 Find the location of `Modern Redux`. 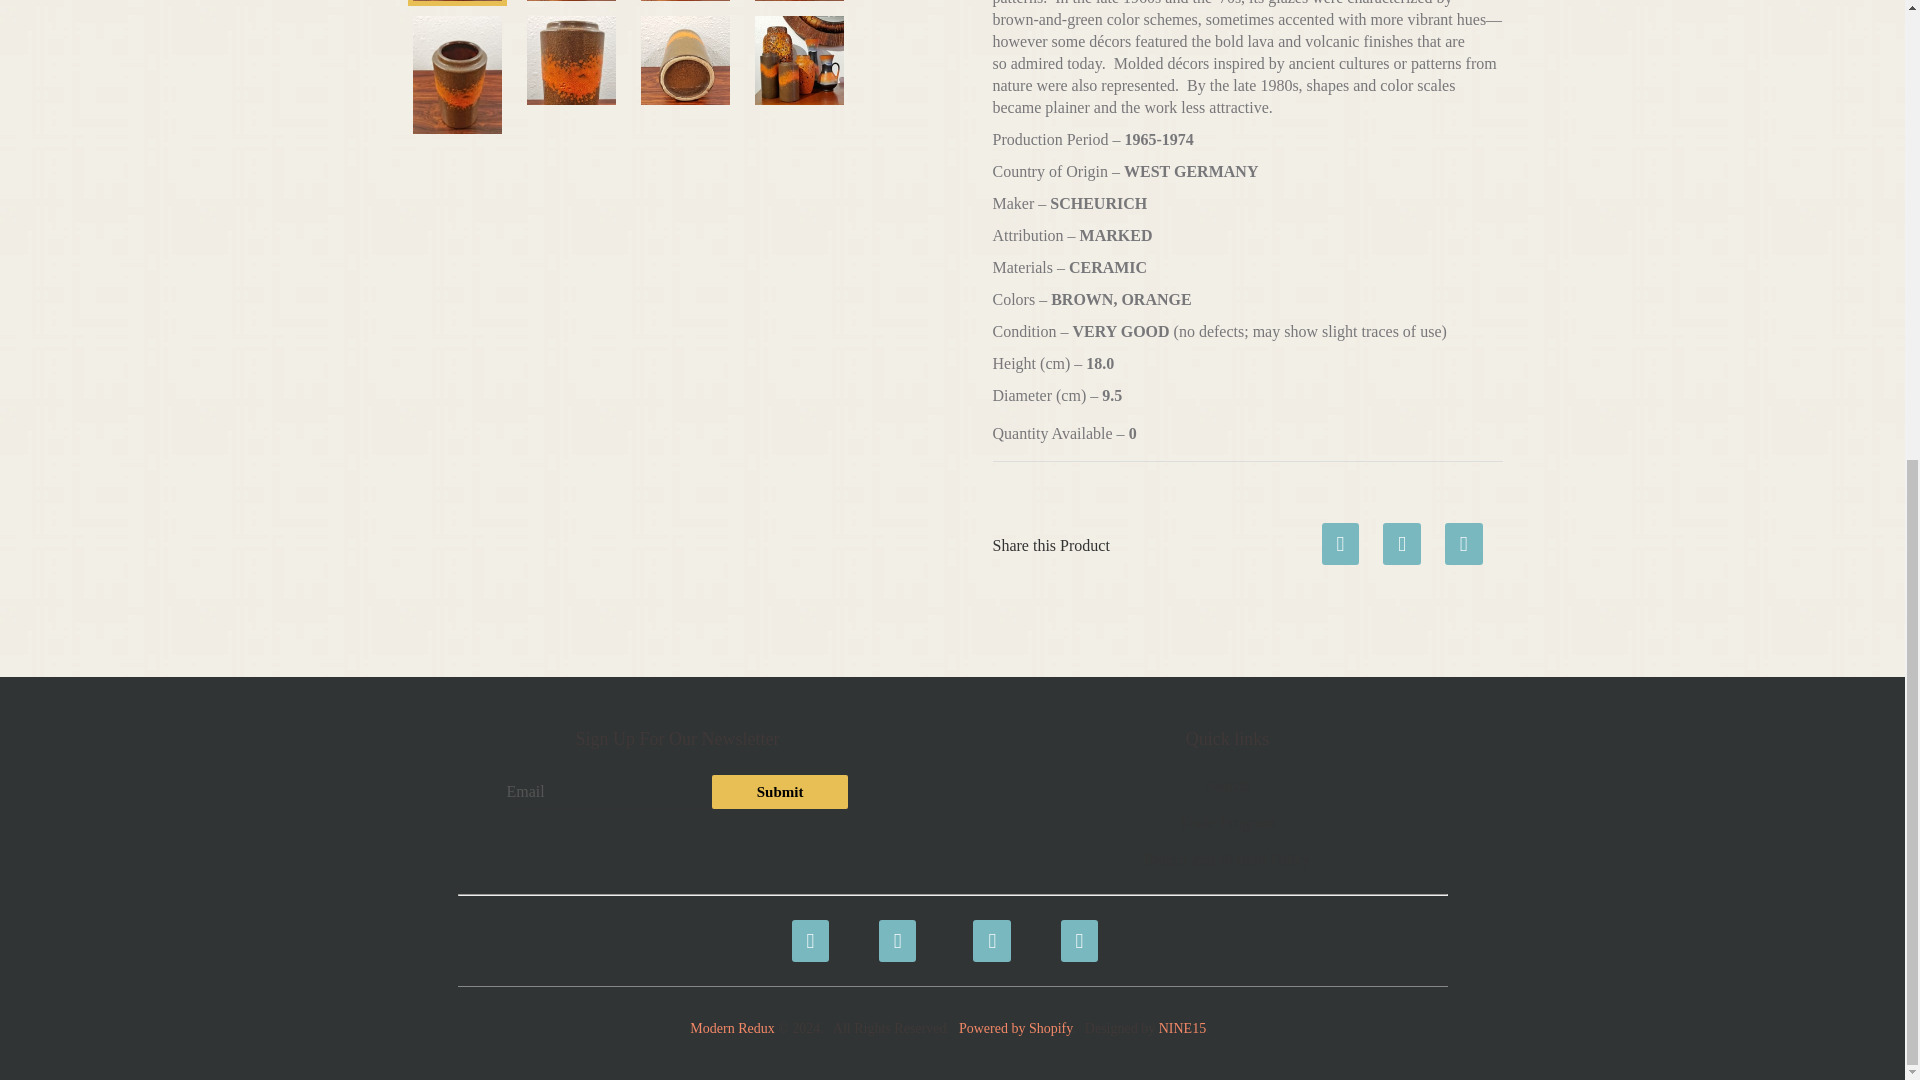

Modern Redux is located at coordinates (731, 1028).